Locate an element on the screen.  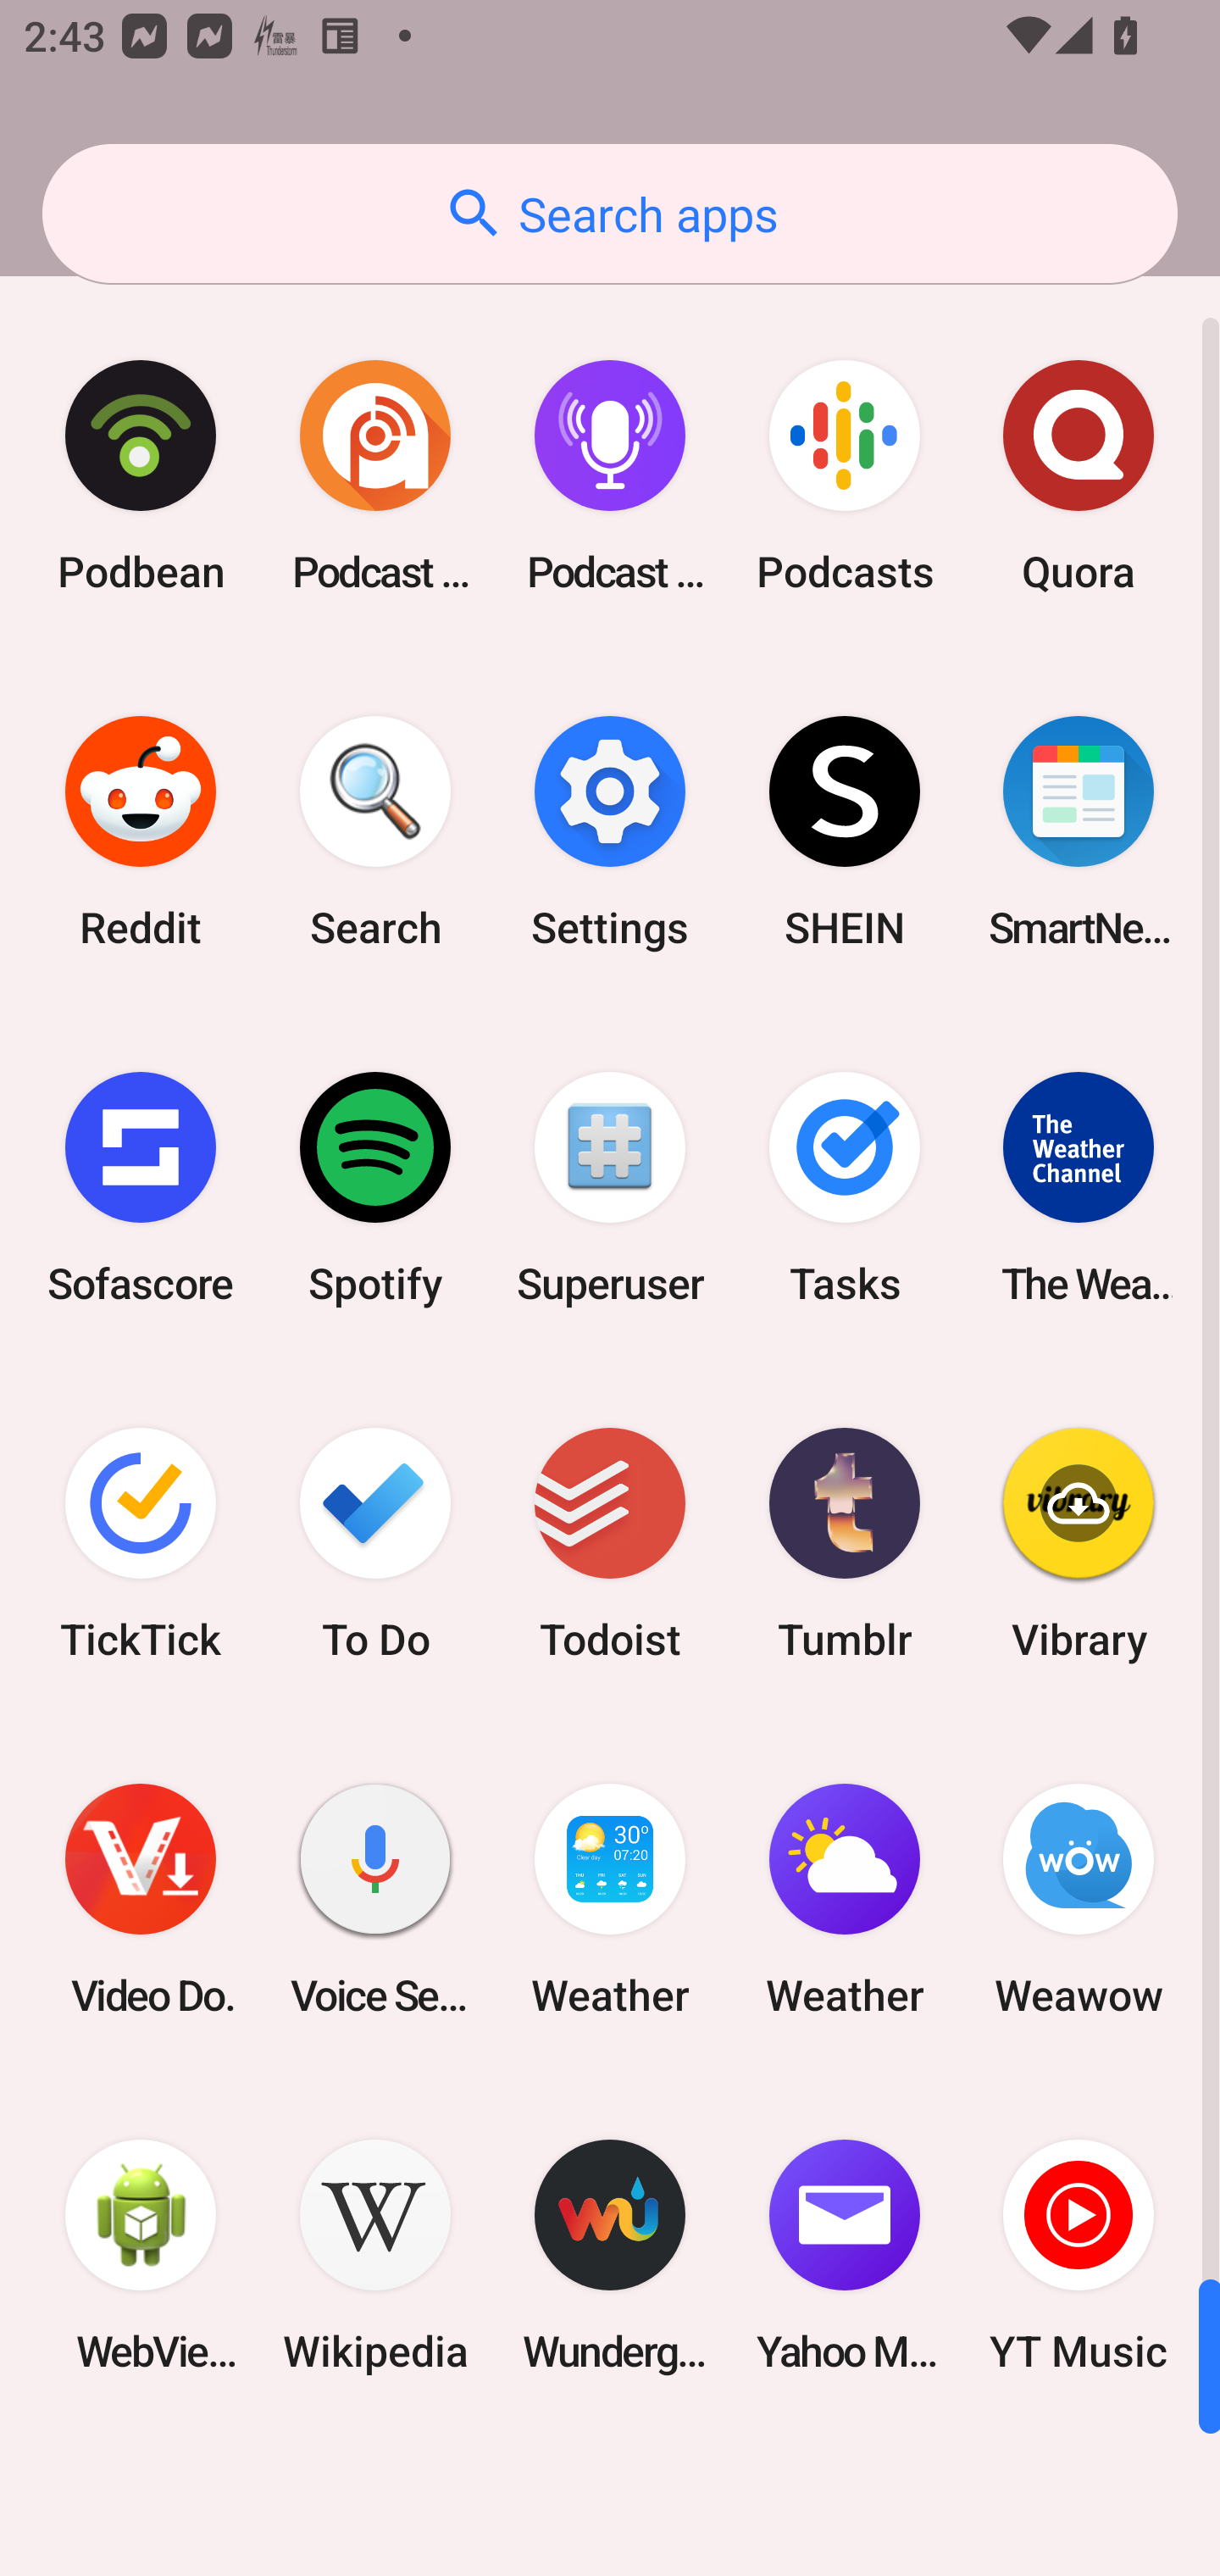
Podbean is located at coordinates (141, 476).